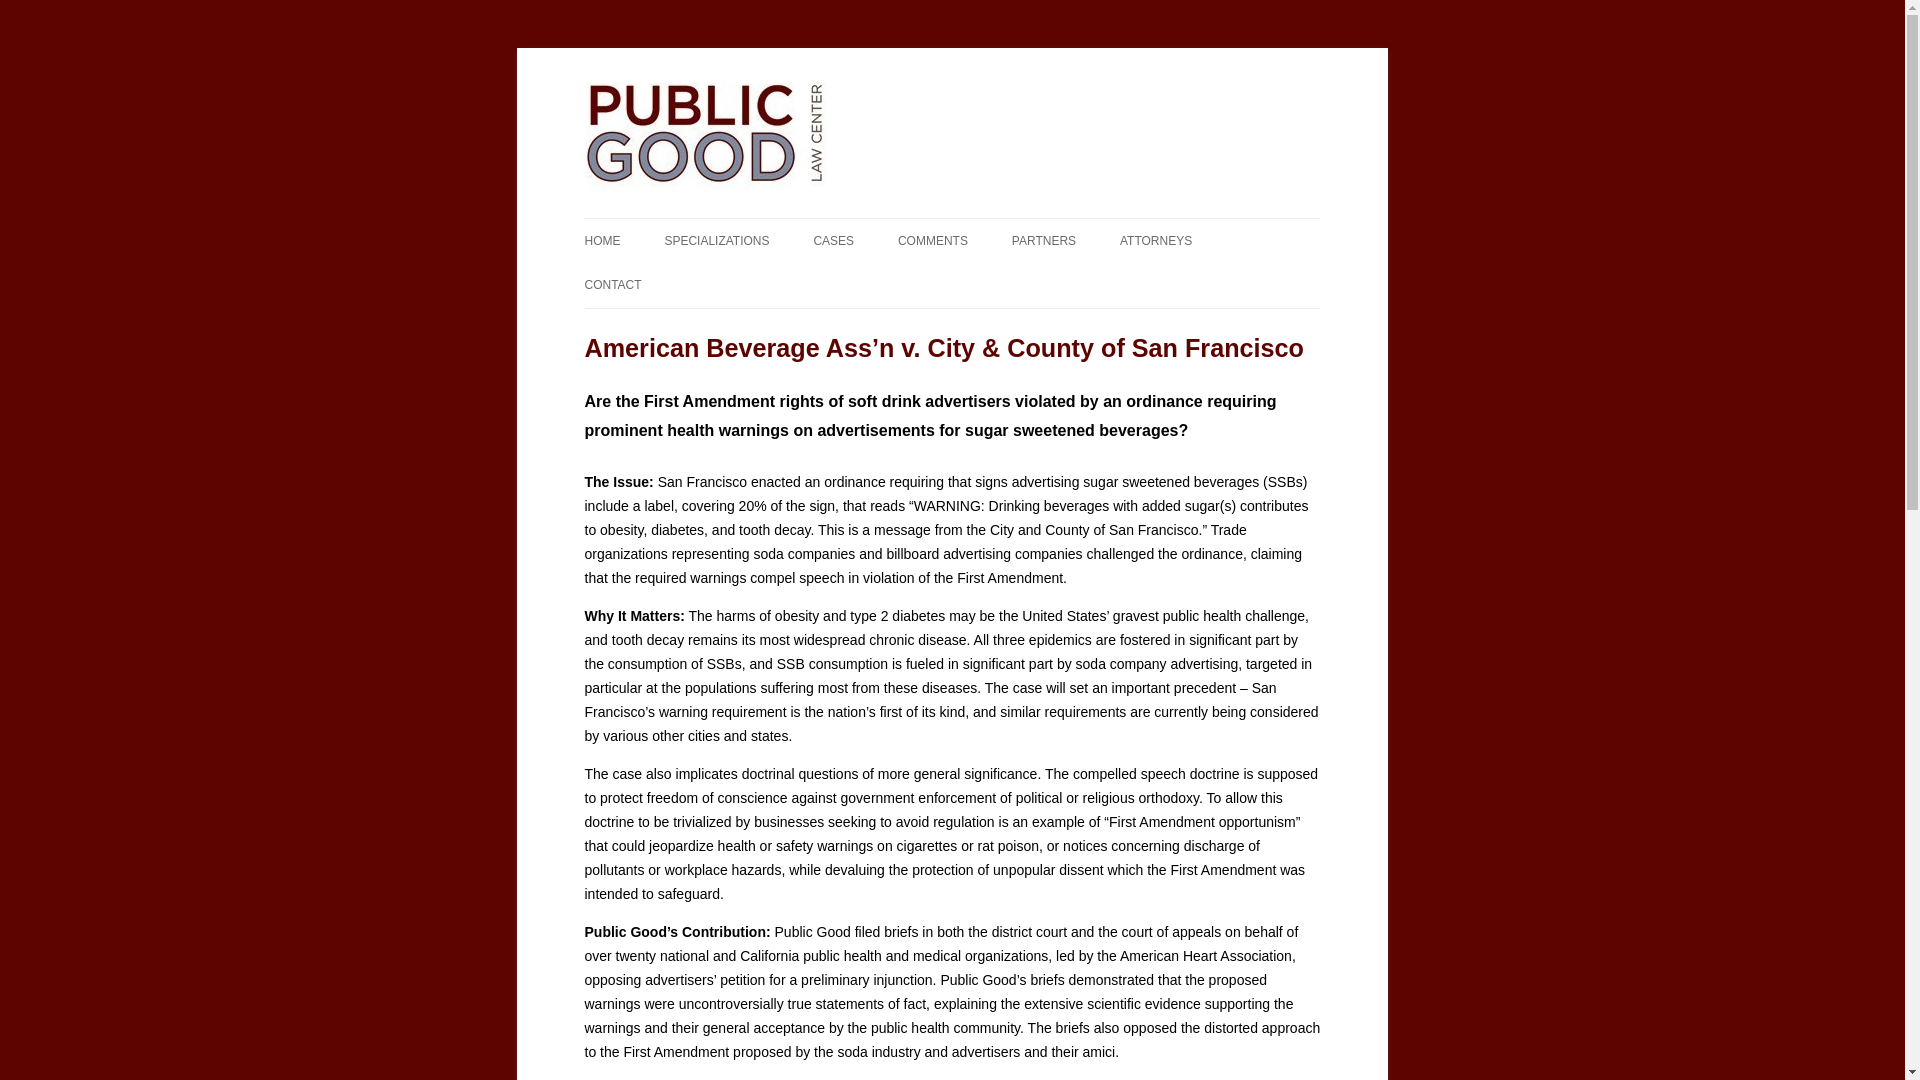 The width and height of the screenshot is (1920, 1080). Describe the element at coordinates (716, 241) in the screenshot. I see `SPECIALIZATIONS` at that location.